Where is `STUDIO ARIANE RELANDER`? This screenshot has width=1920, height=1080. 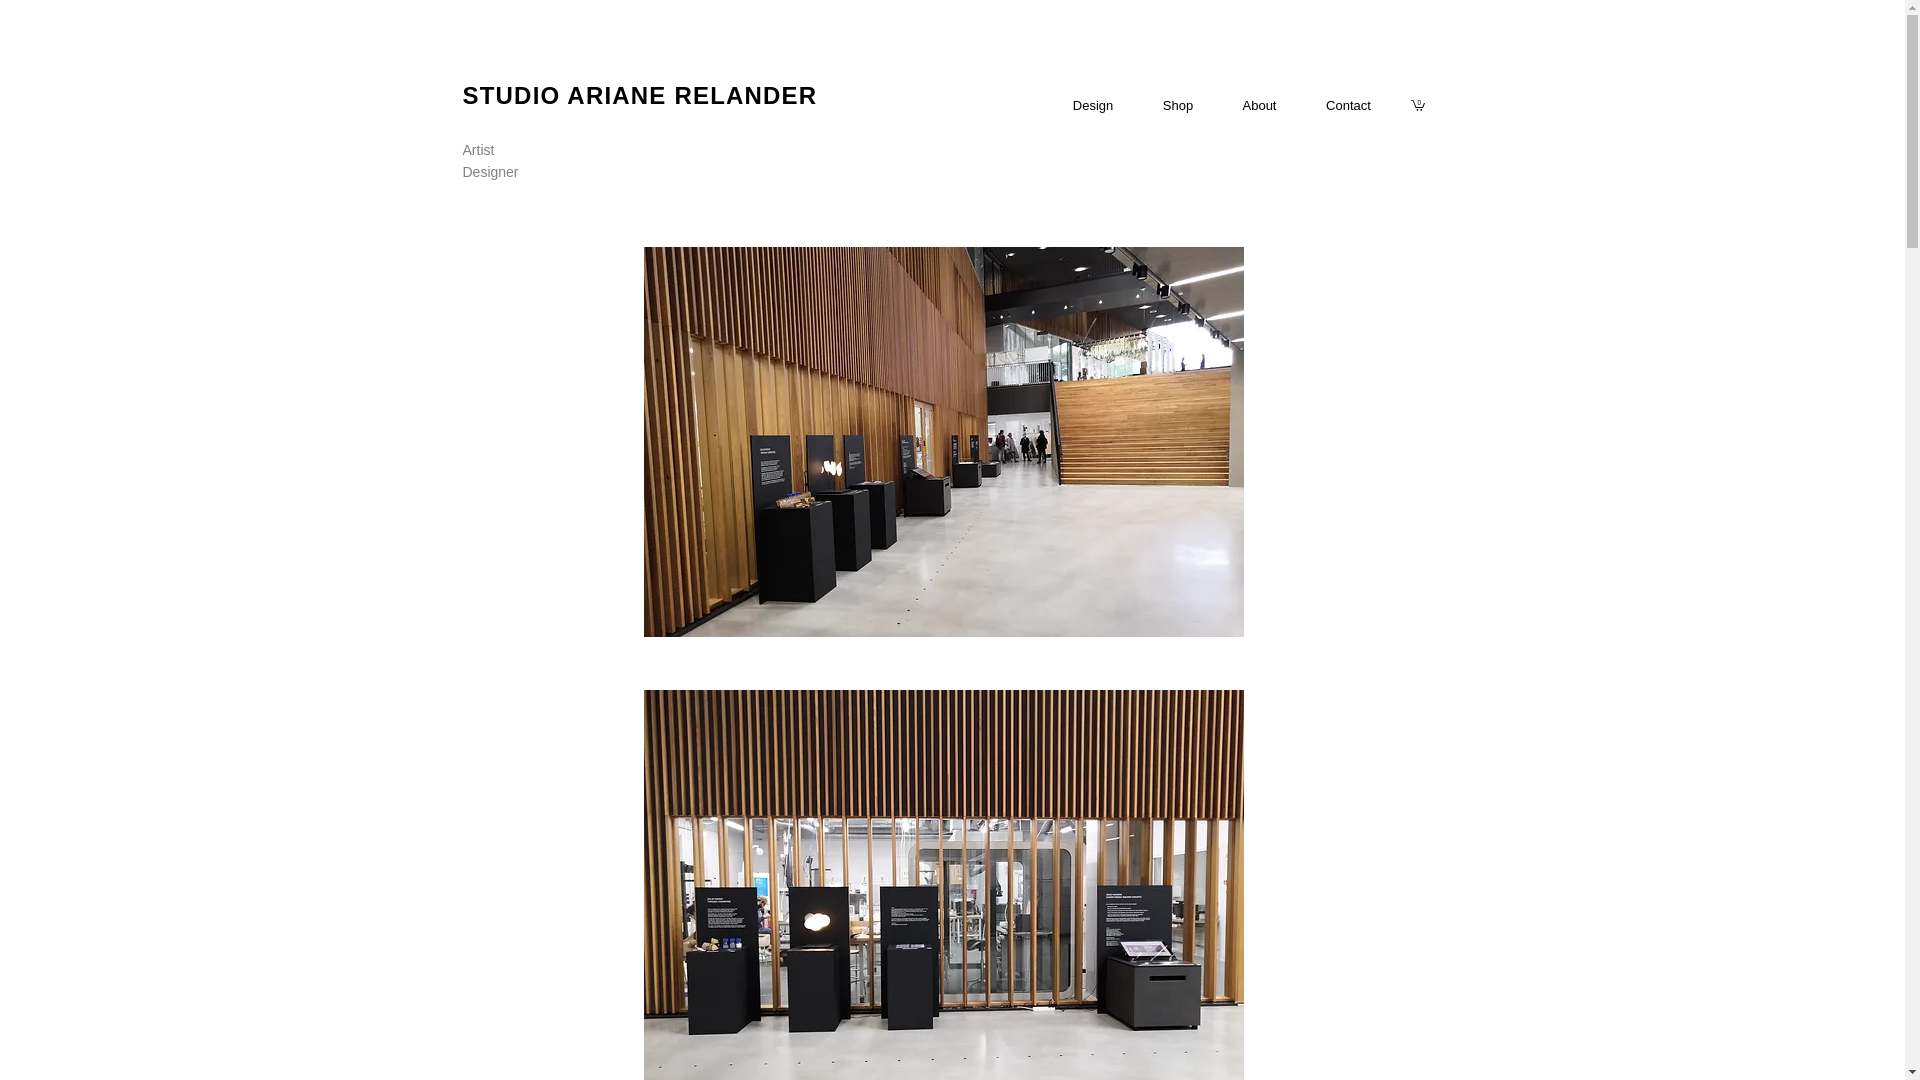 STUDIO ARIANE RELANDER is located at coordinates (640, 96).